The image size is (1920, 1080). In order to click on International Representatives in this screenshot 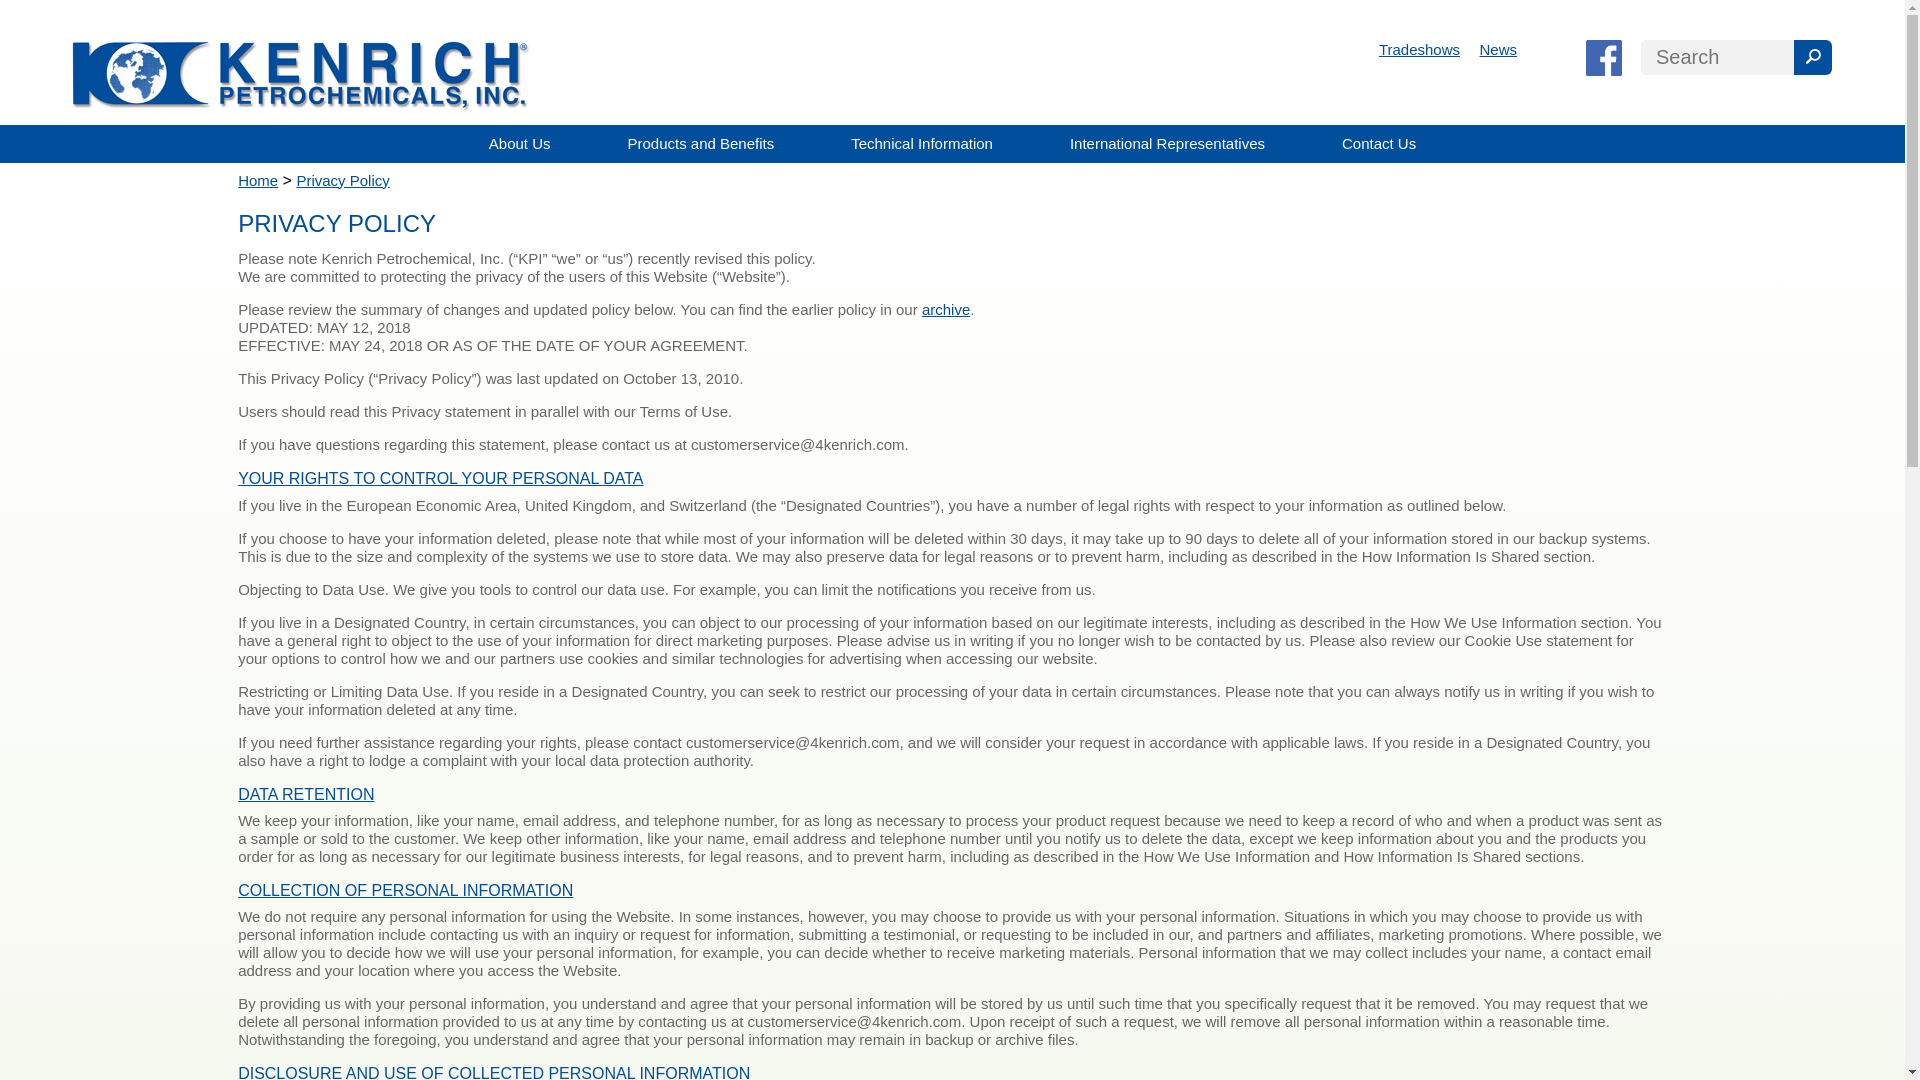, I will do `click(1168, 144)`.